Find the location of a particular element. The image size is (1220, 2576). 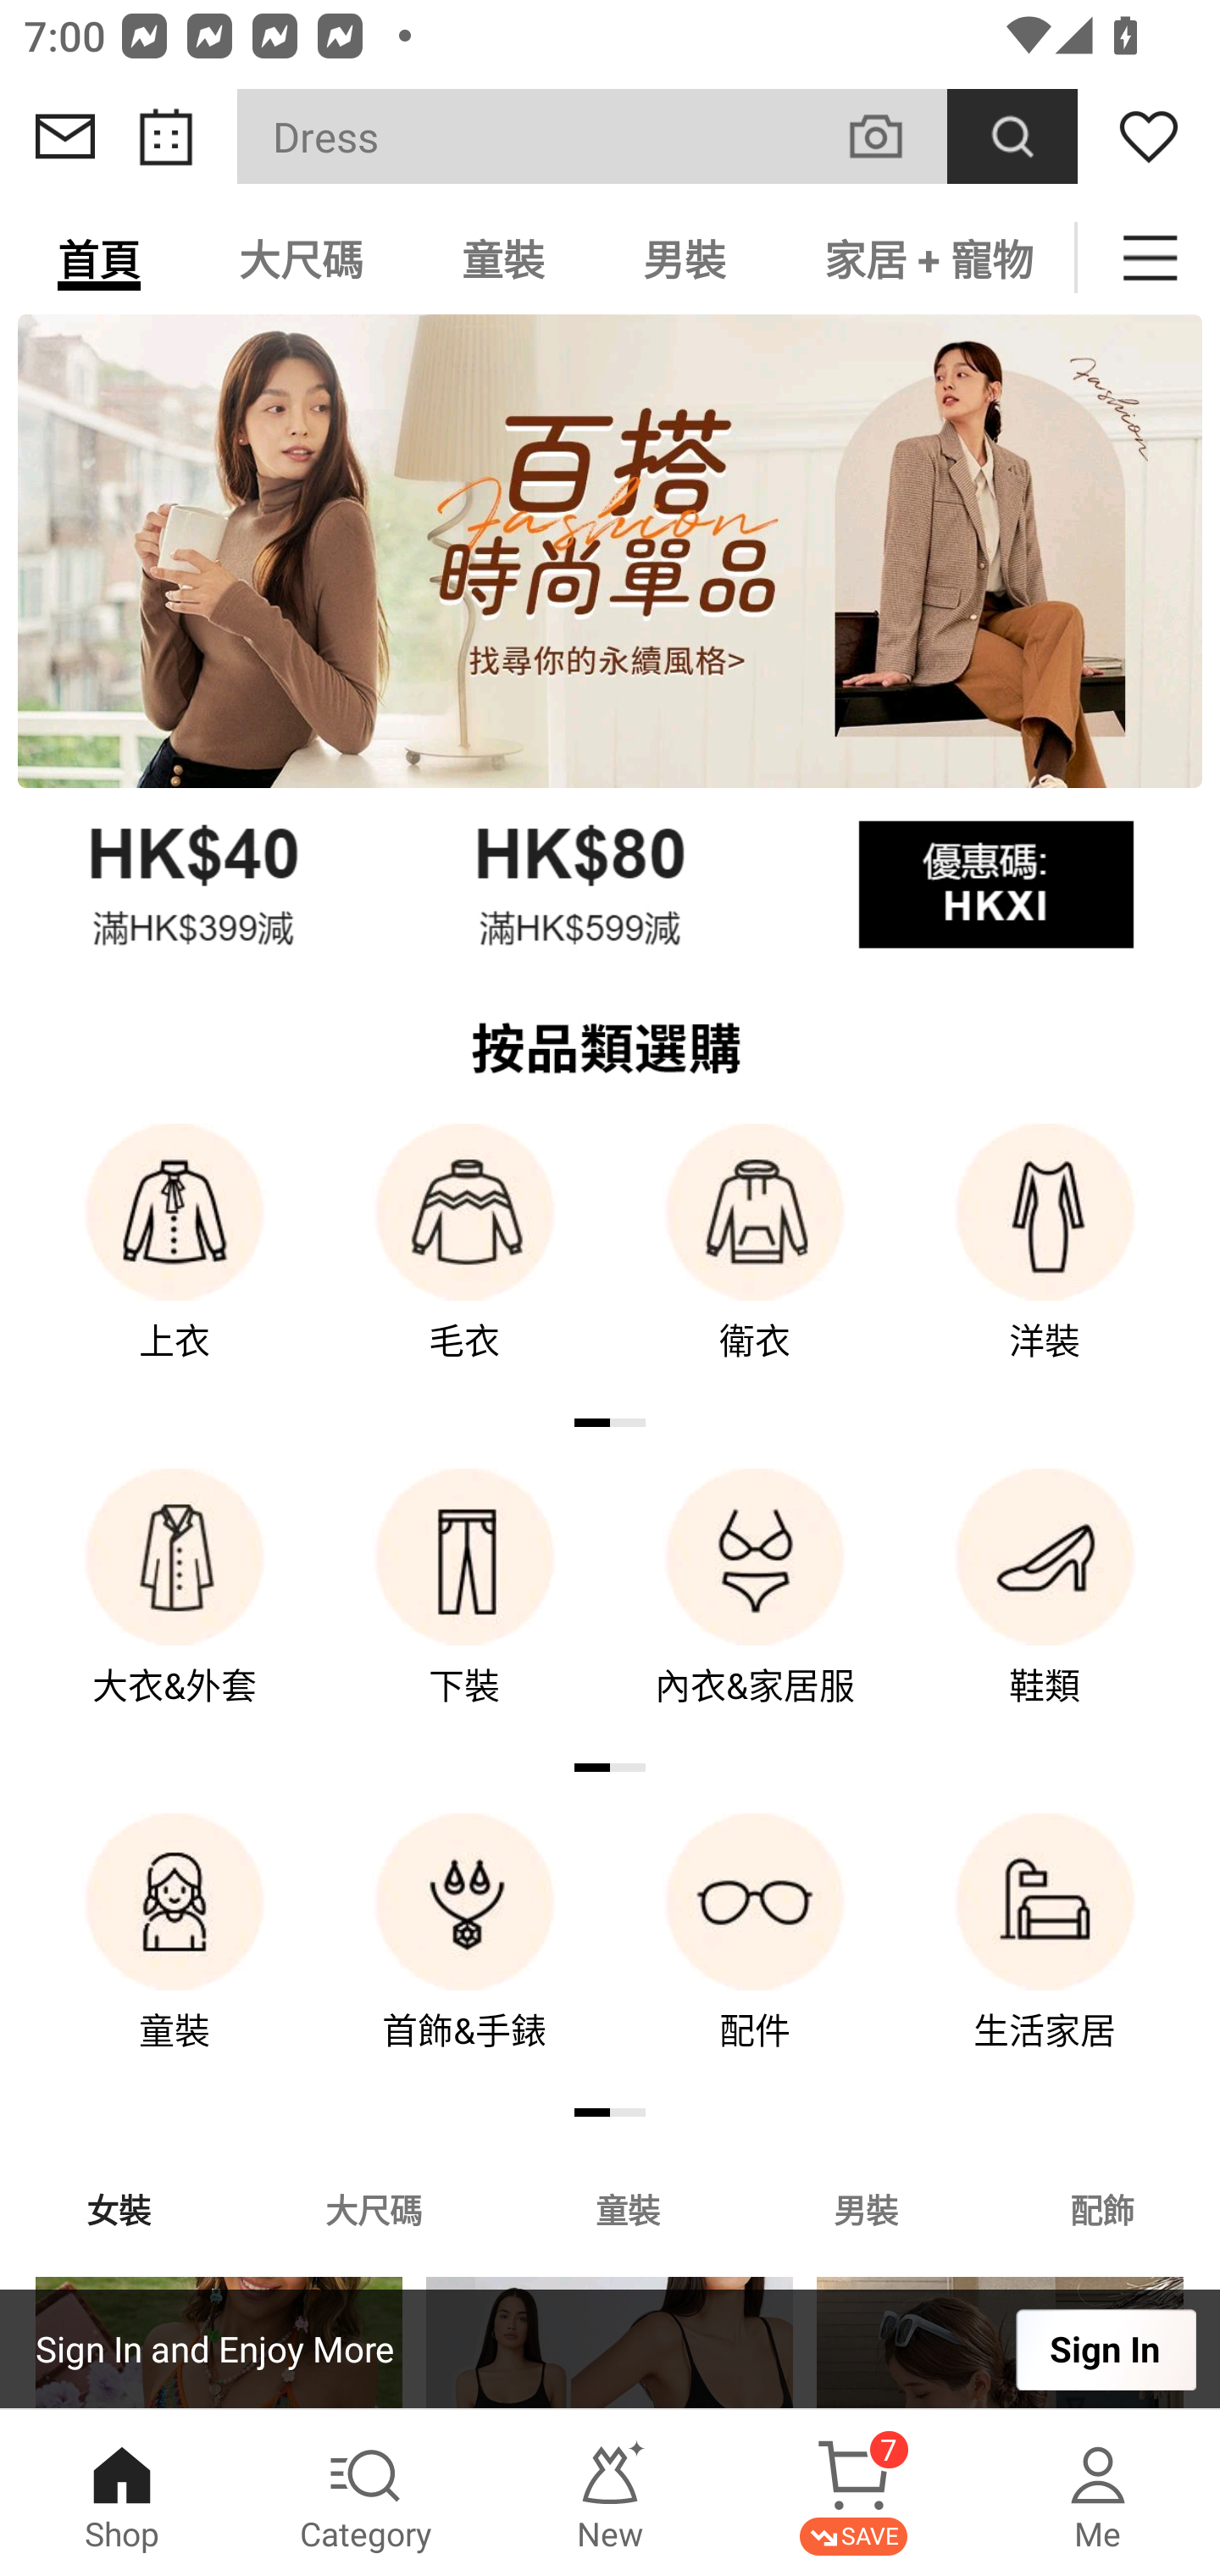

童裝 is located at coordinates (503, 258).